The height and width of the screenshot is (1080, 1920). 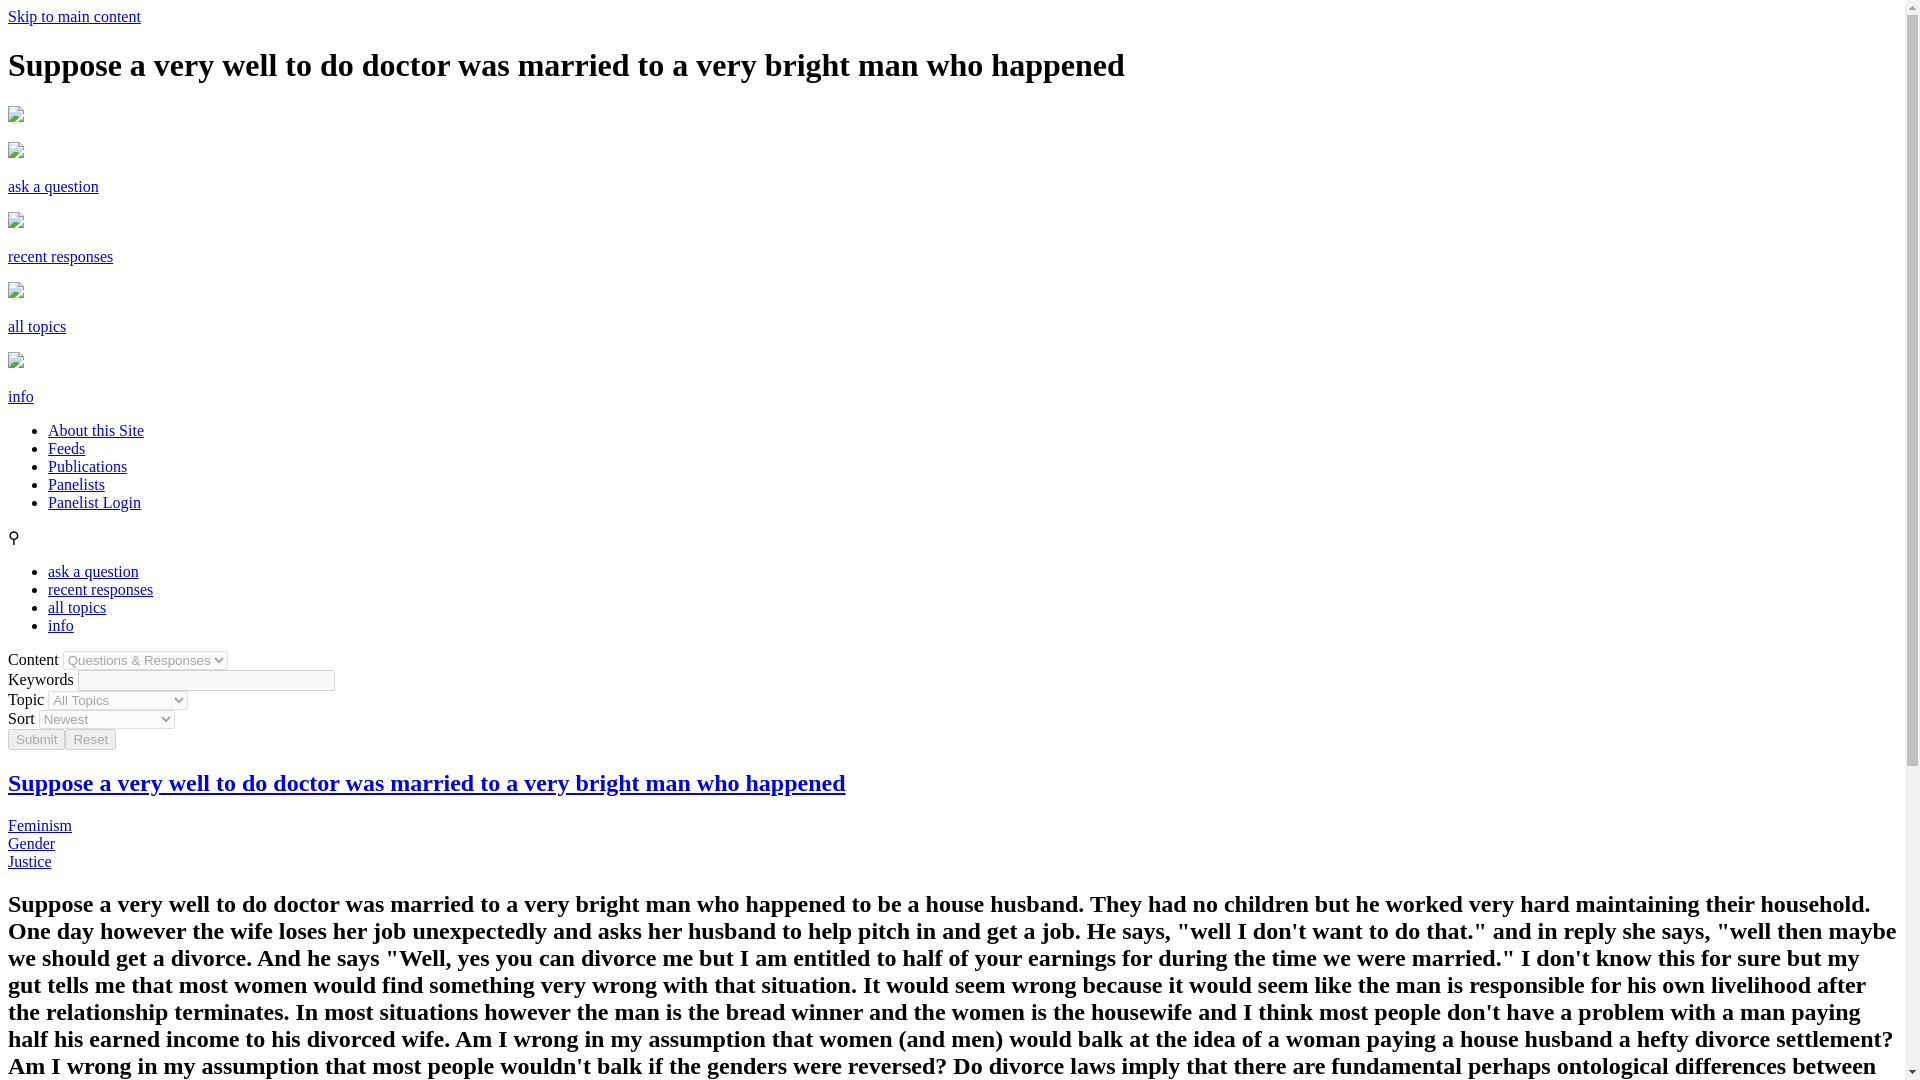 I want to click on Submit, so click(x=36, y=739).